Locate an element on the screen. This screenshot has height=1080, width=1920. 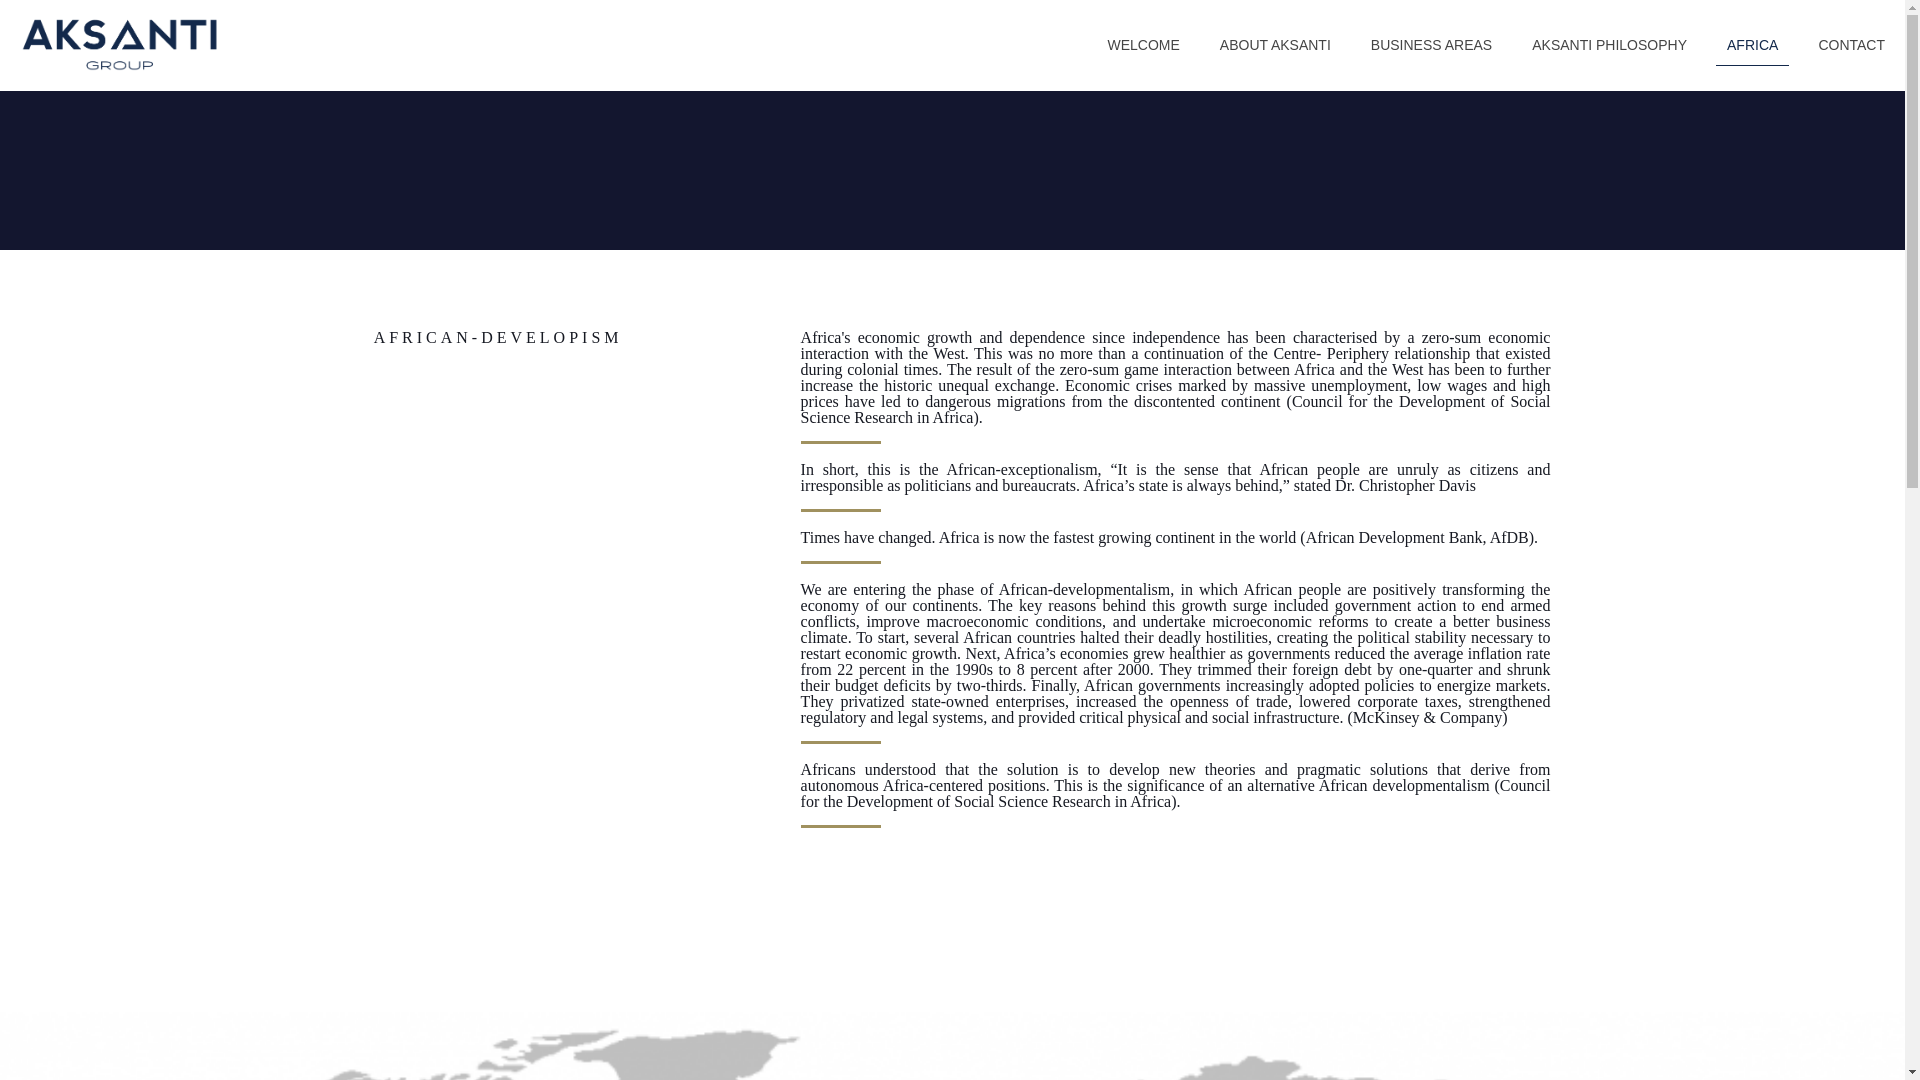
ABOUT AKSANTI is located at coordinates (1276, 44).